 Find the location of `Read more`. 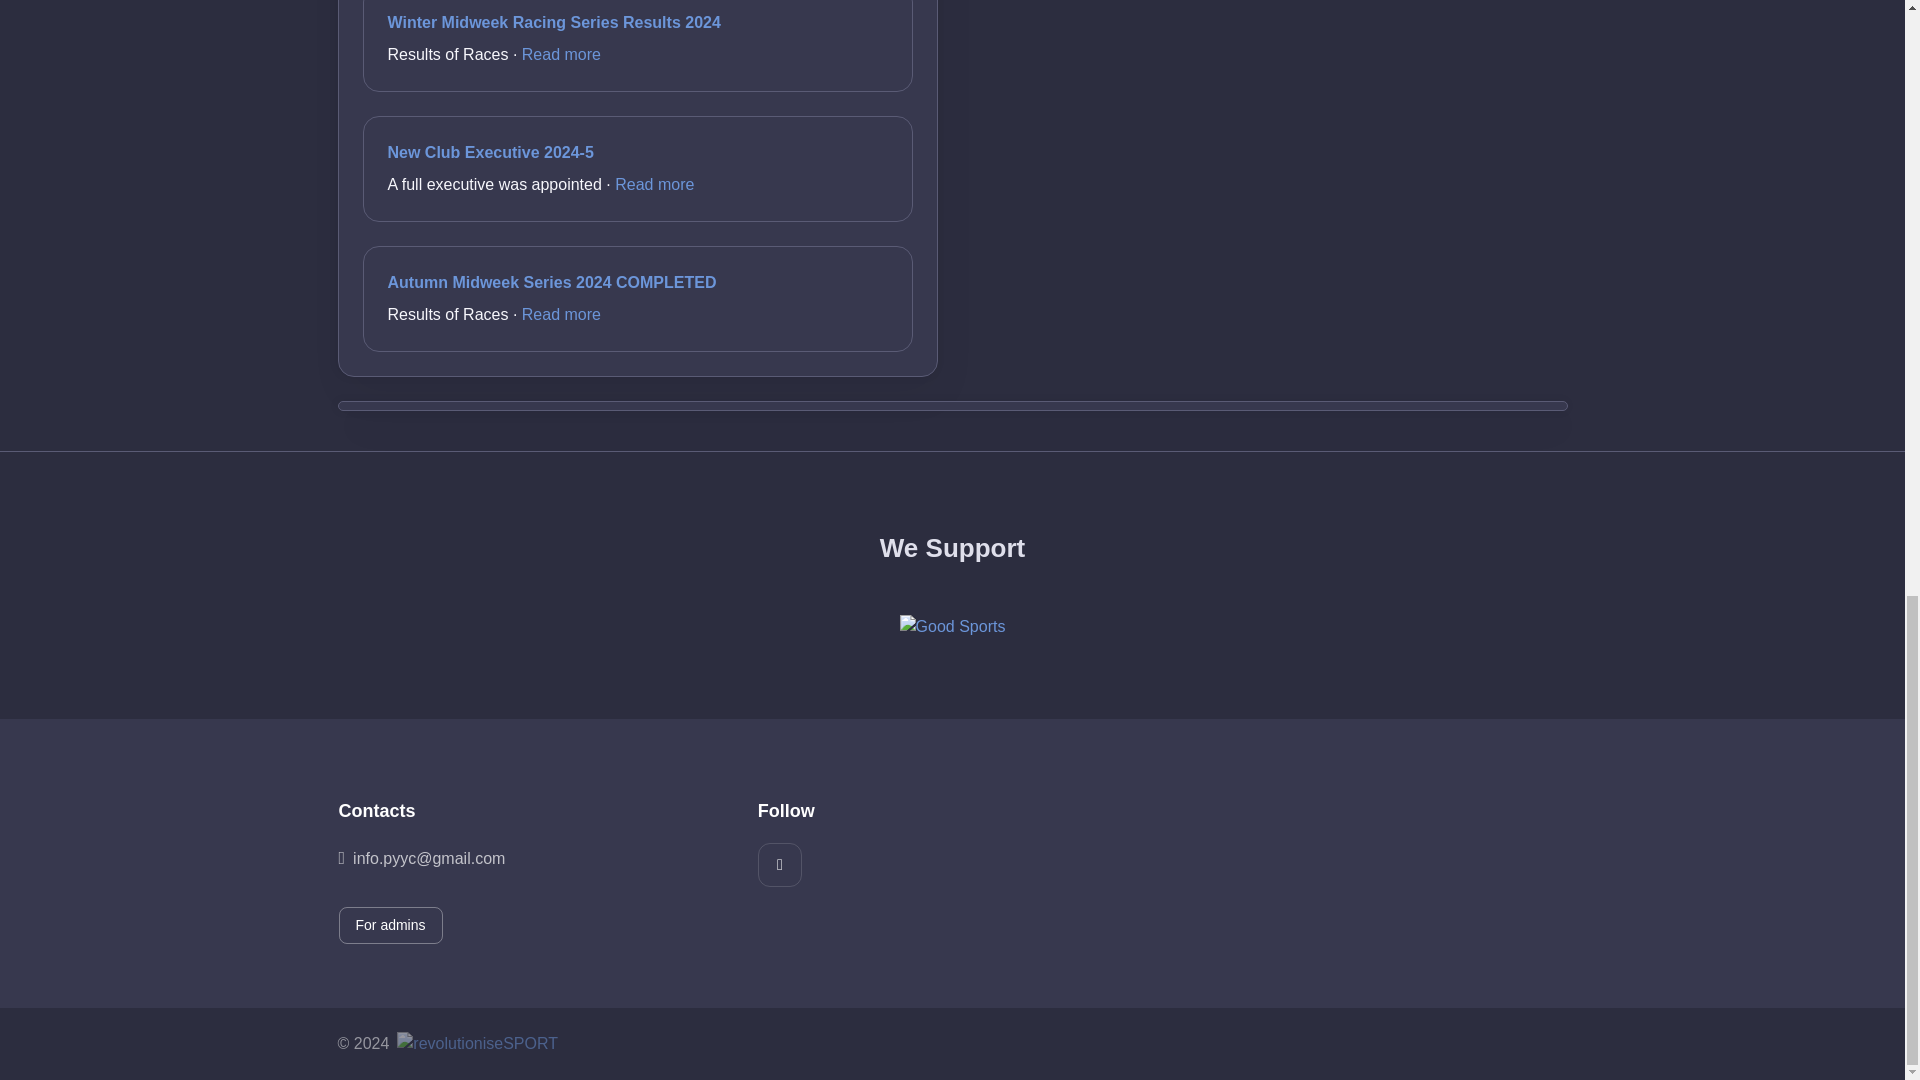

Read more is located at coordinates (561, 314).